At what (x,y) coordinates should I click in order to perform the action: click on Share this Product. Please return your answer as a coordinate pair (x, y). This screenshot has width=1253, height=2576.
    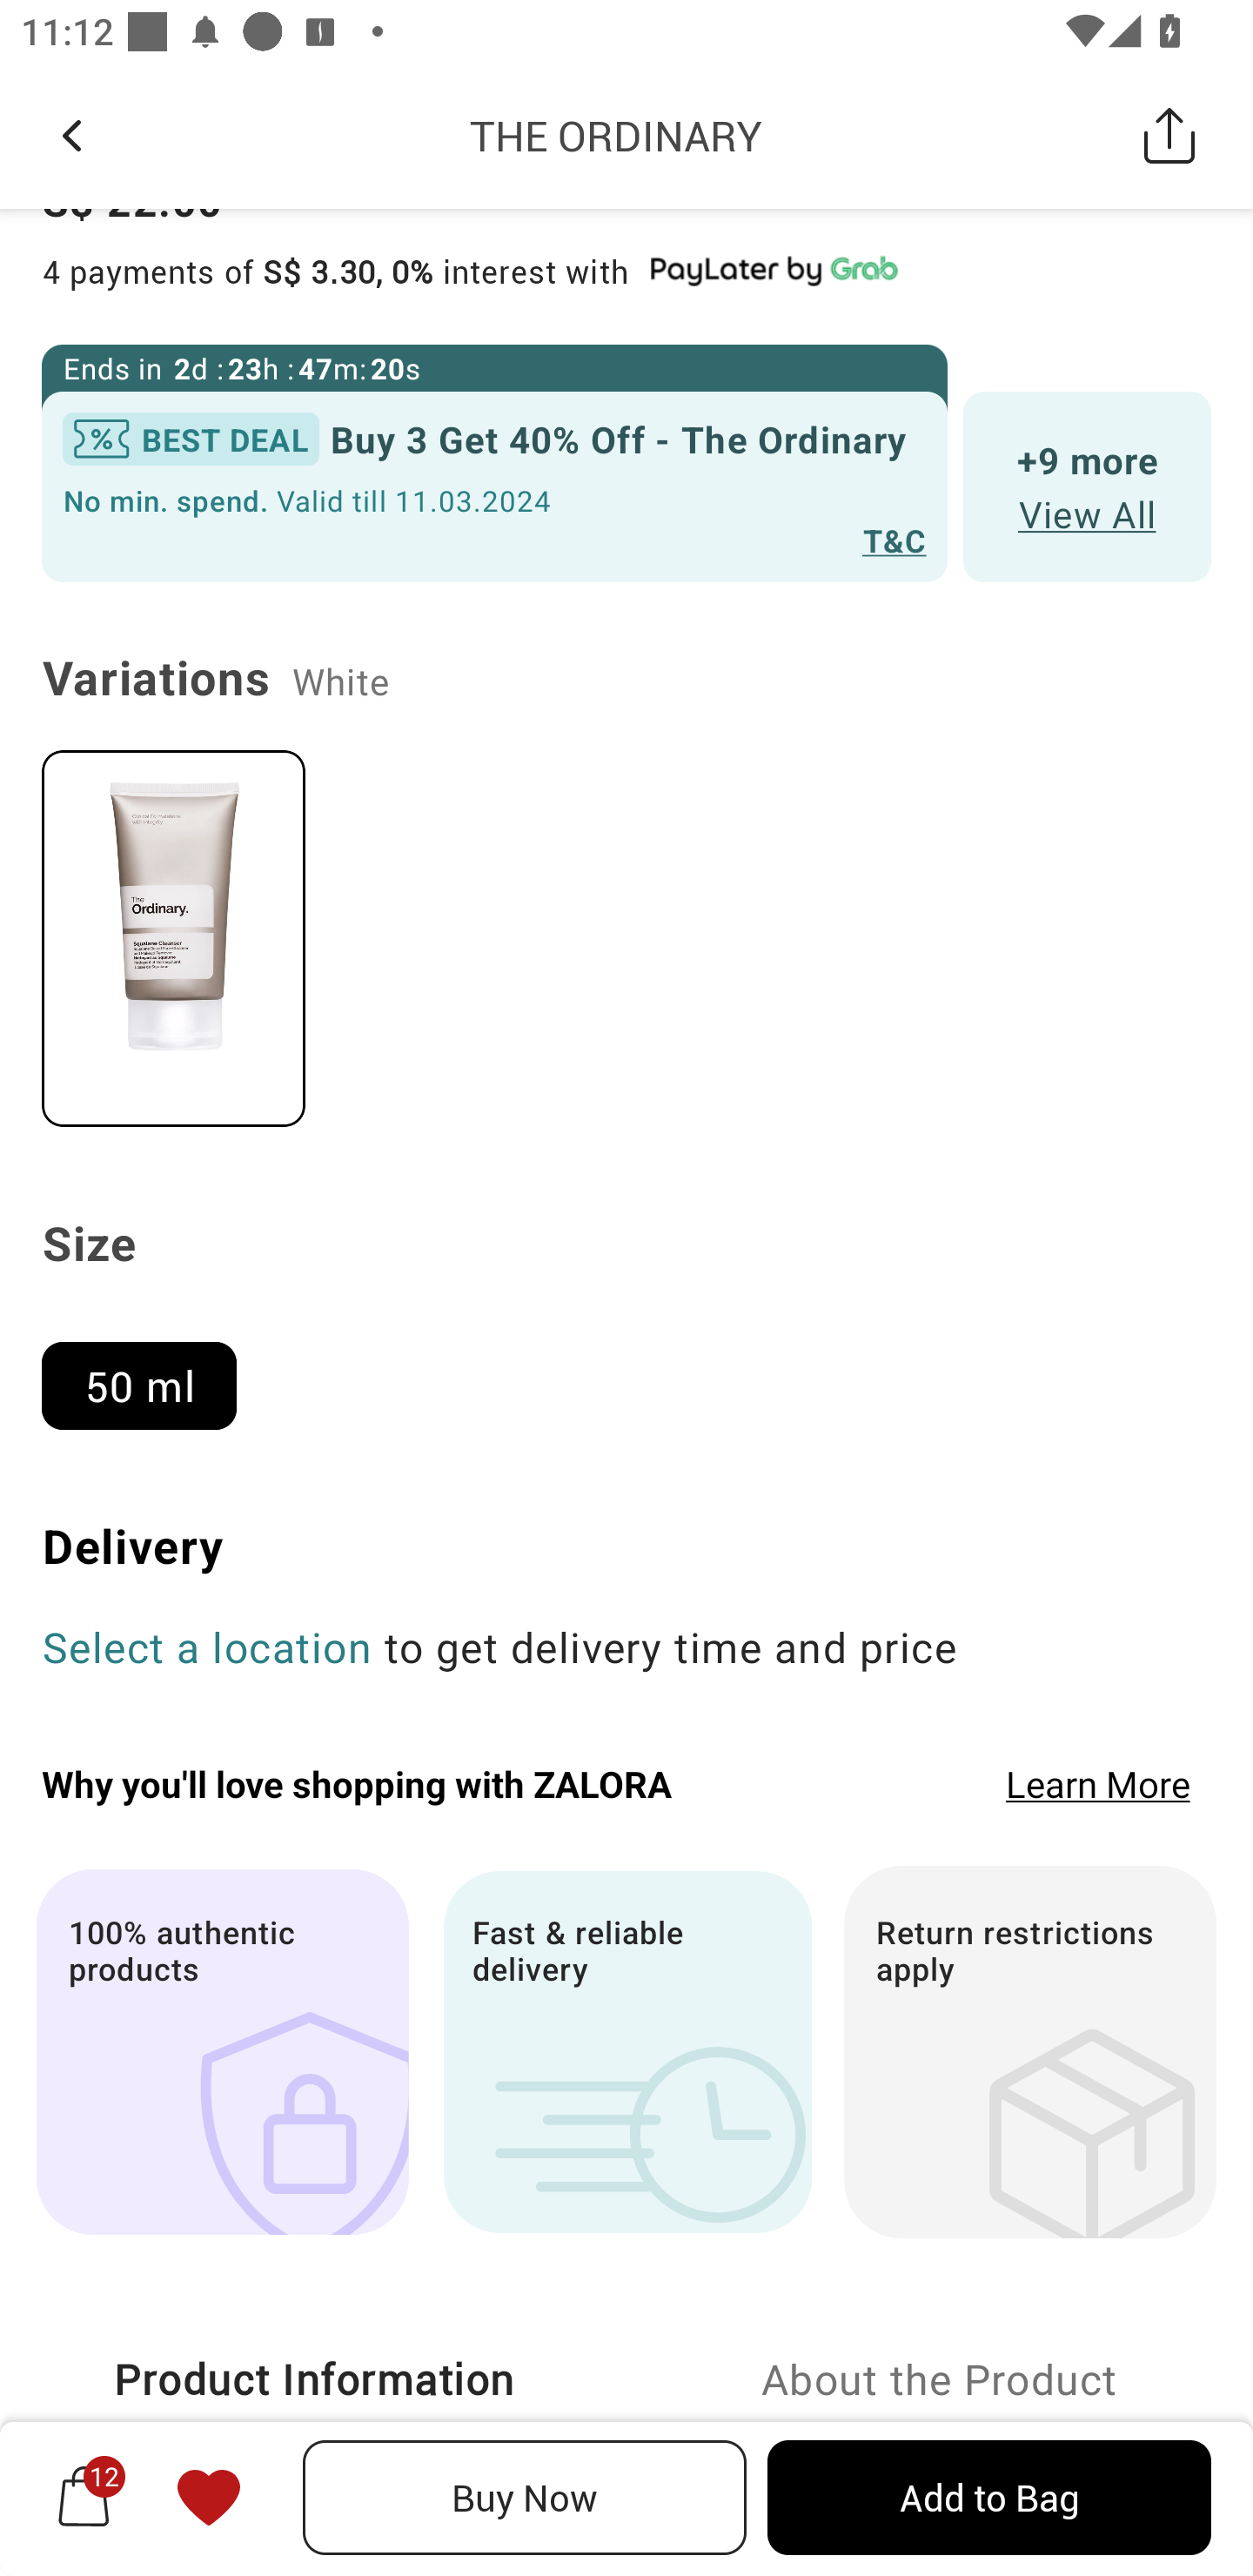
    Looking at the image, I should click on (1169, 135).